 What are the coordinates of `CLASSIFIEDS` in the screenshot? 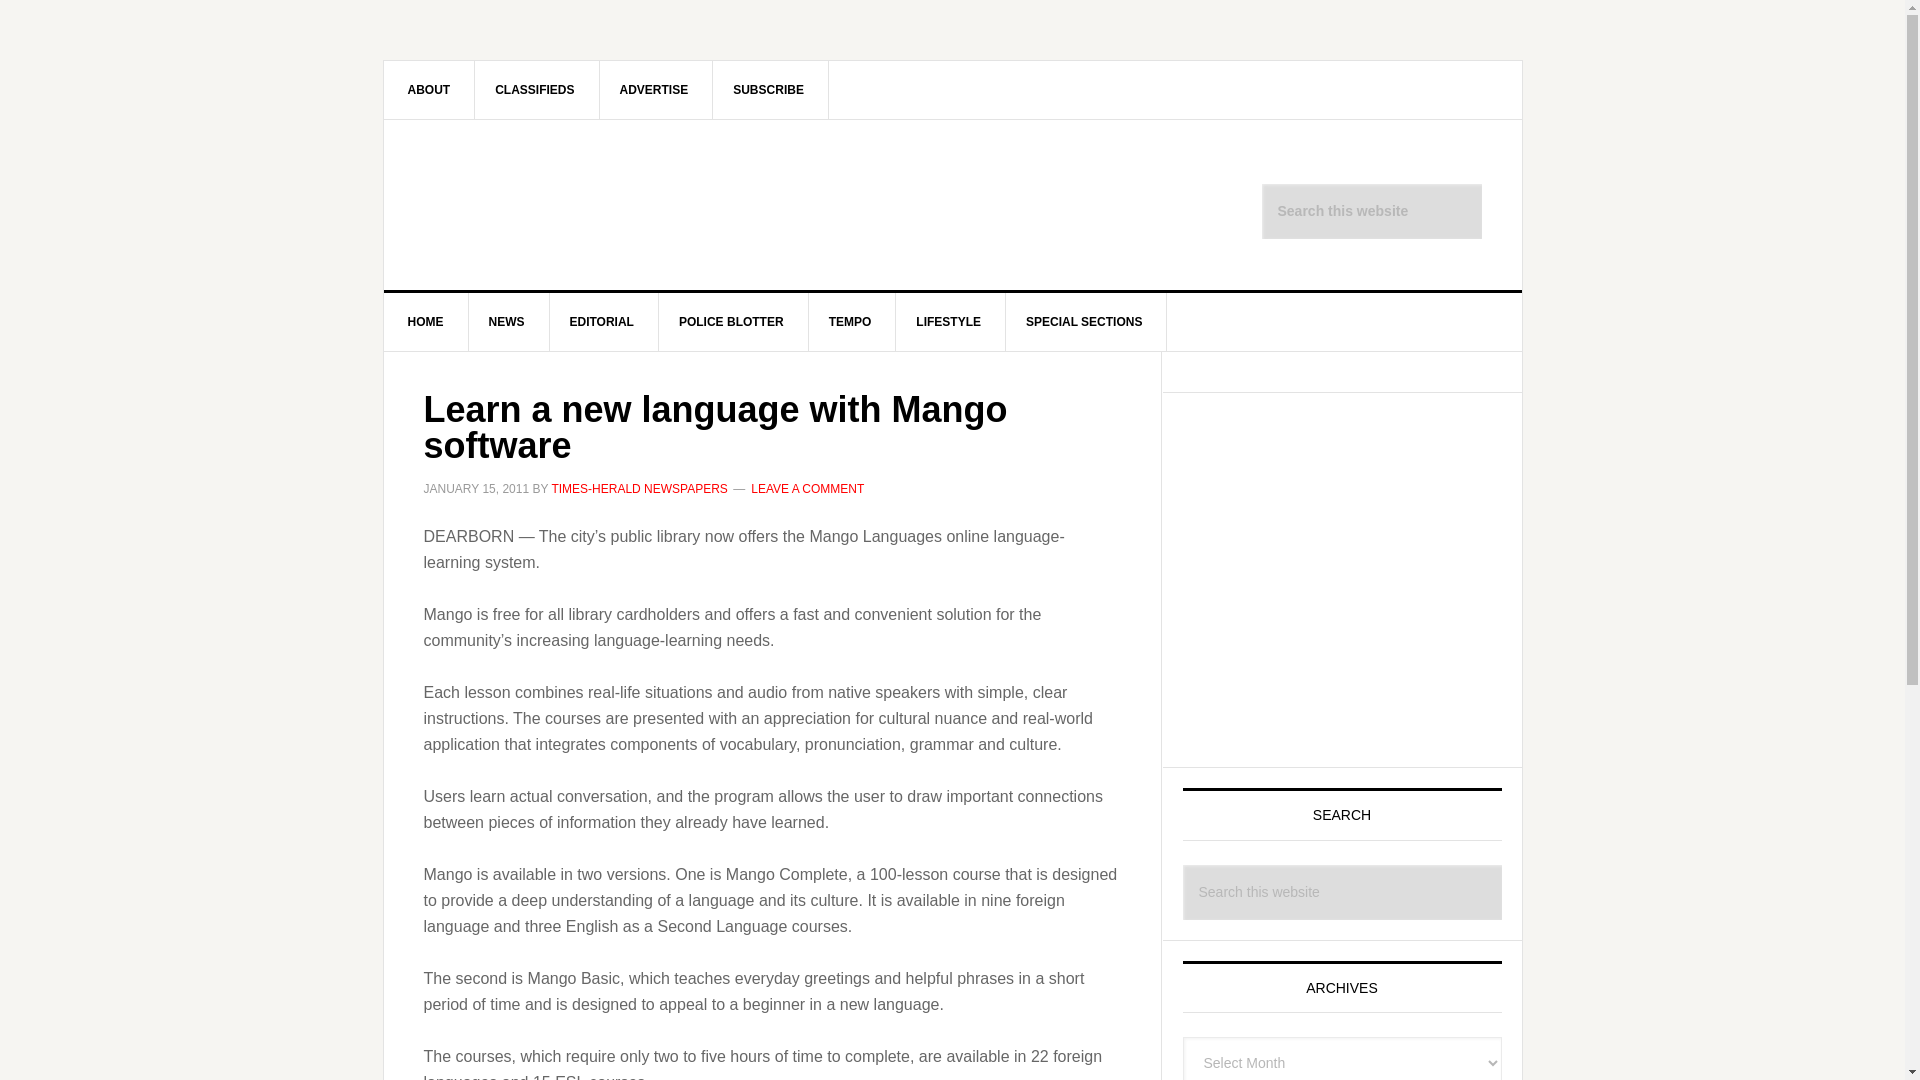 It's located at (534, 89).